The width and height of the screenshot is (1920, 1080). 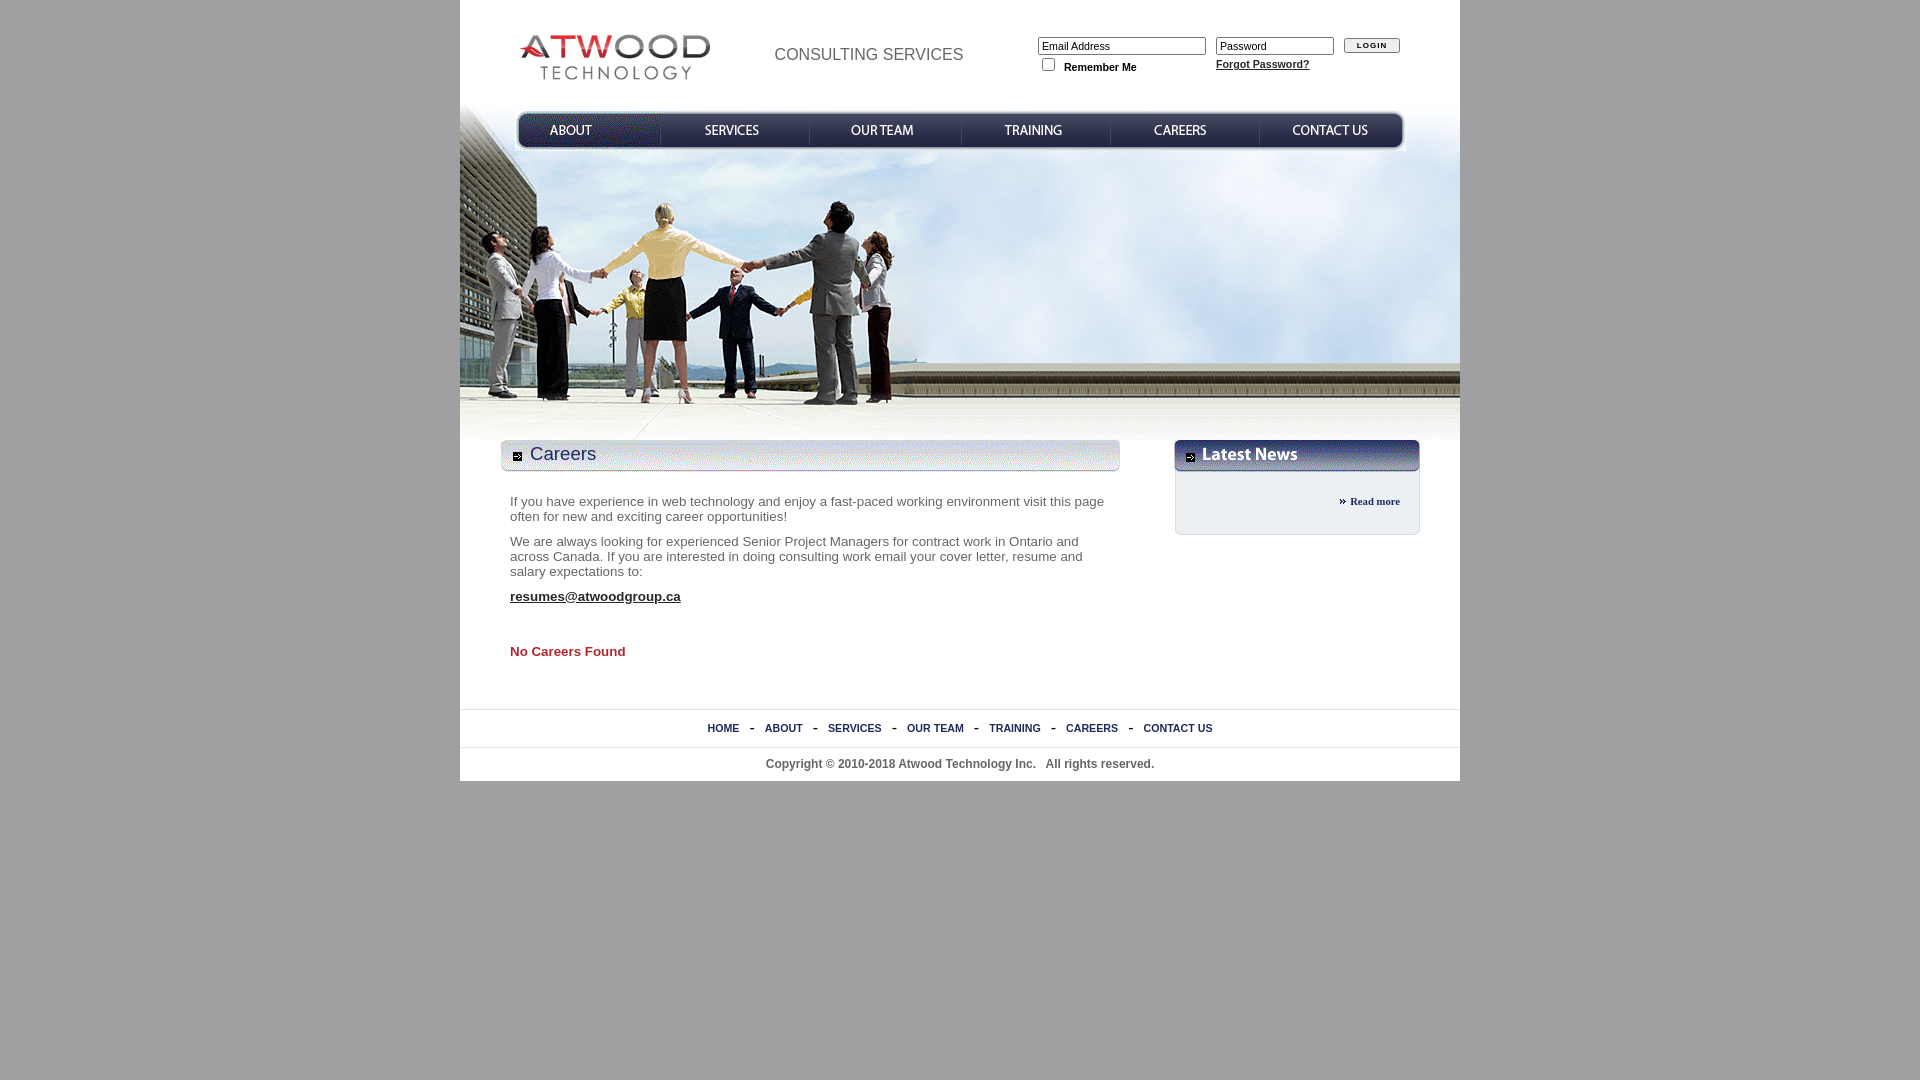 I want to click on CAREERS, so click(x=1092, y=728).